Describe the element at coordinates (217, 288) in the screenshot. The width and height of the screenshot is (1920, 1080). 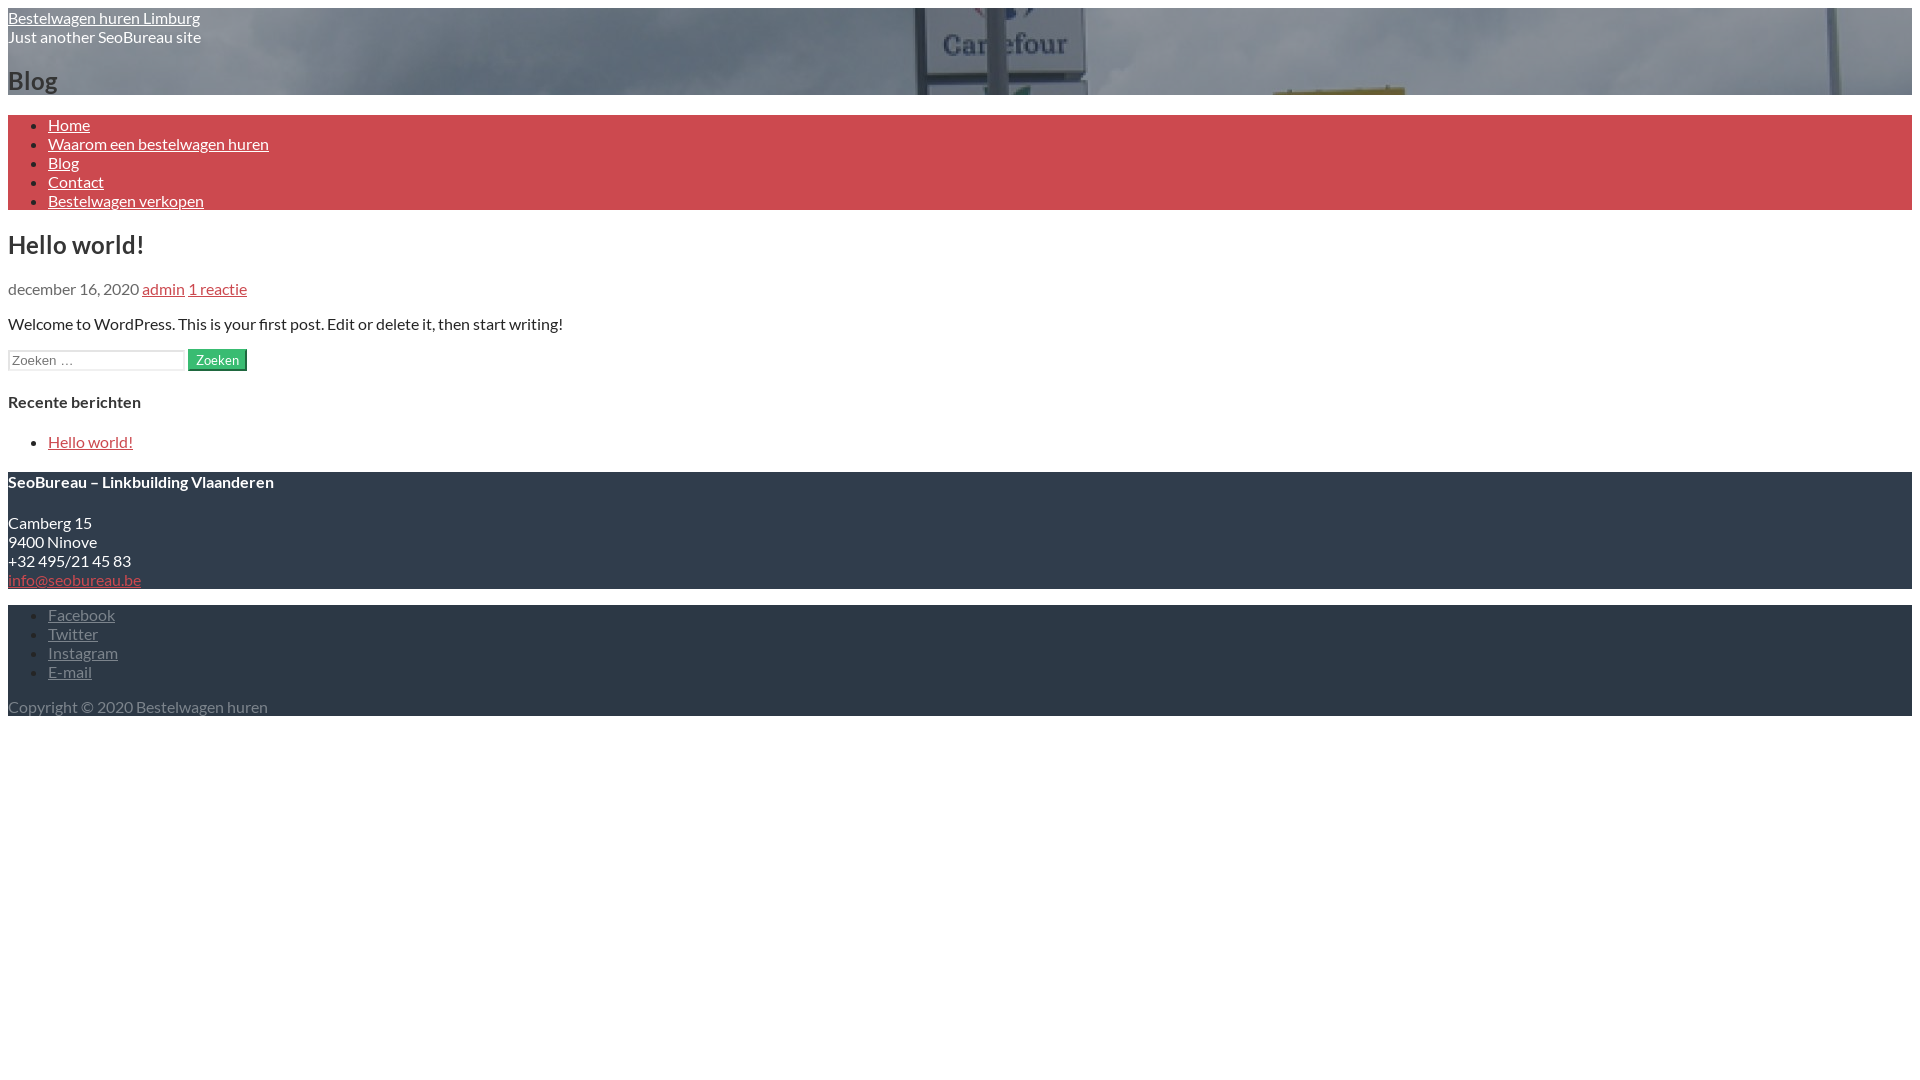
I see `1 reactie` at that location.